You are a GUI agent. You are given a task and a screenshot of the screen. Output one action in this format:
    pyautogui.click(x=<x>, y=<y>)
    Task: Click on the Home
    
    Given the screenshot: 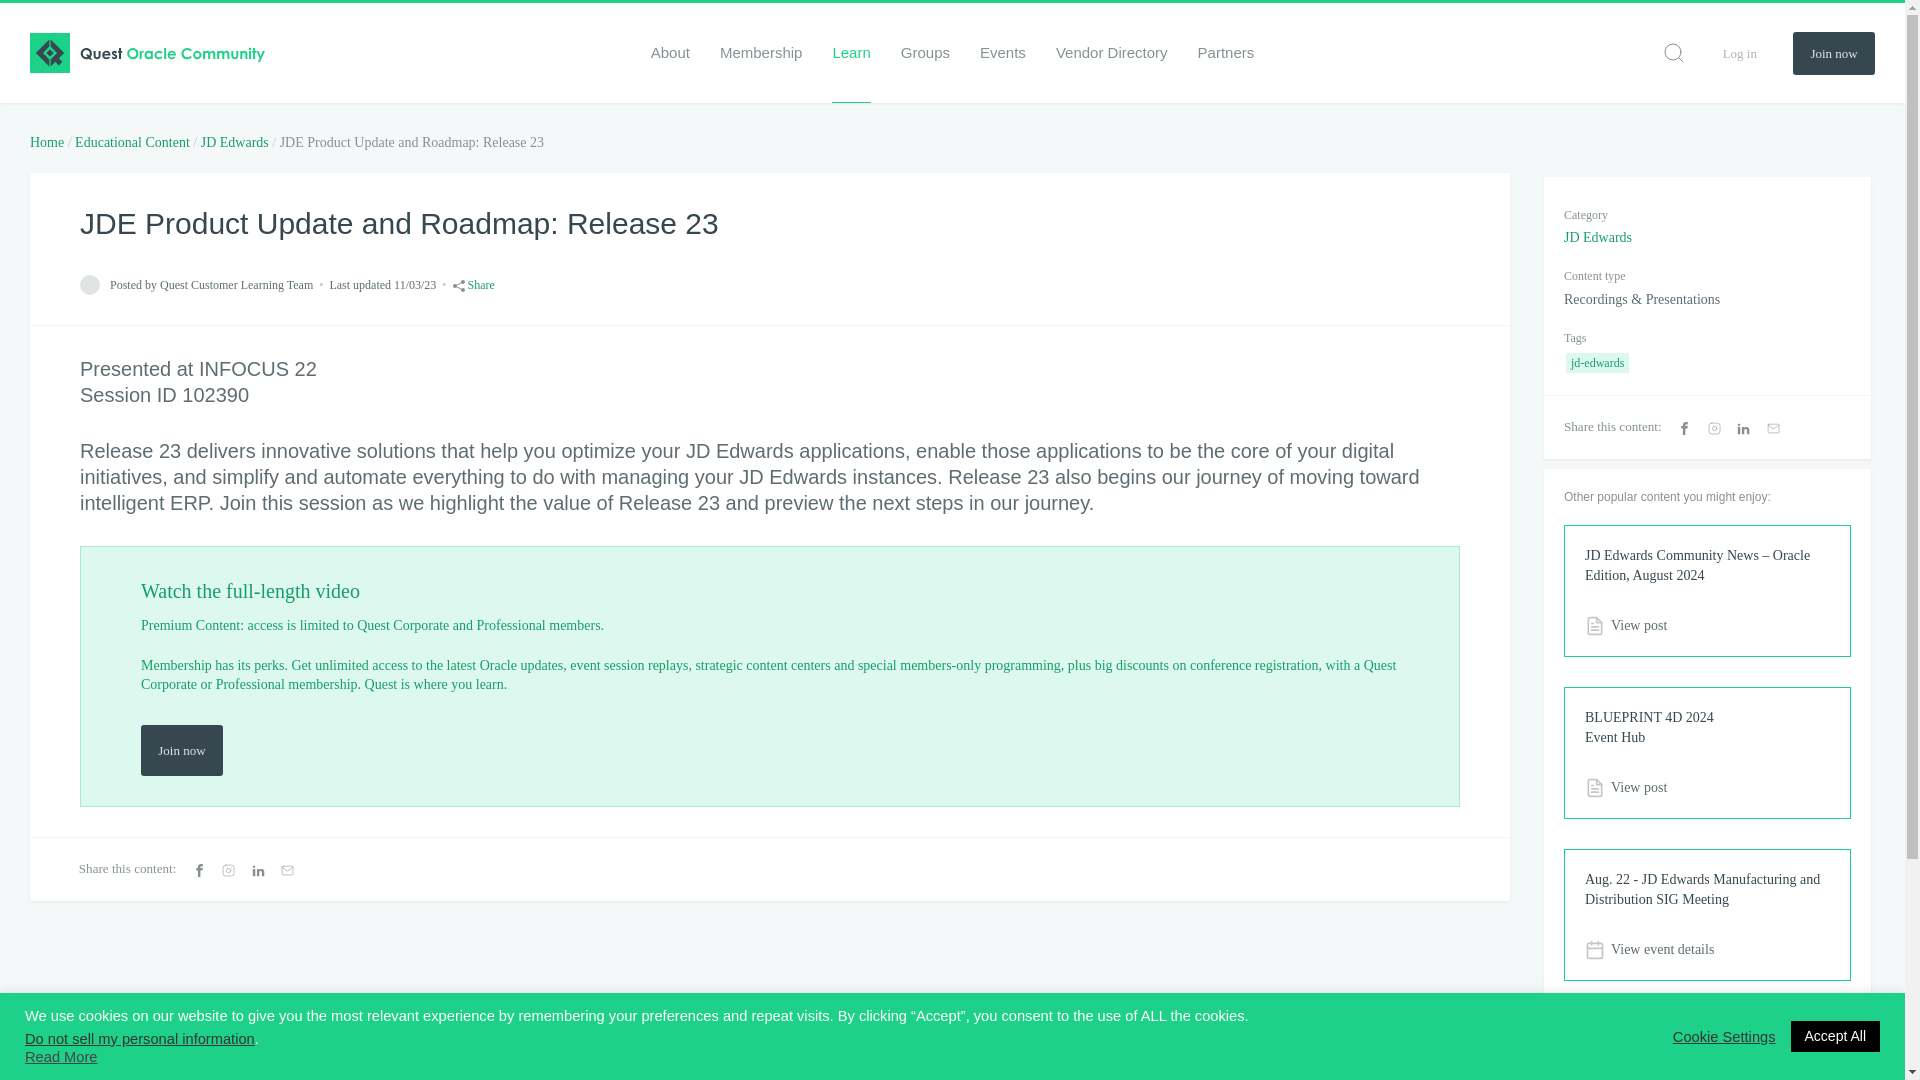 What is the action you would take?
    pyautogui.click(x=46, y=142)
    